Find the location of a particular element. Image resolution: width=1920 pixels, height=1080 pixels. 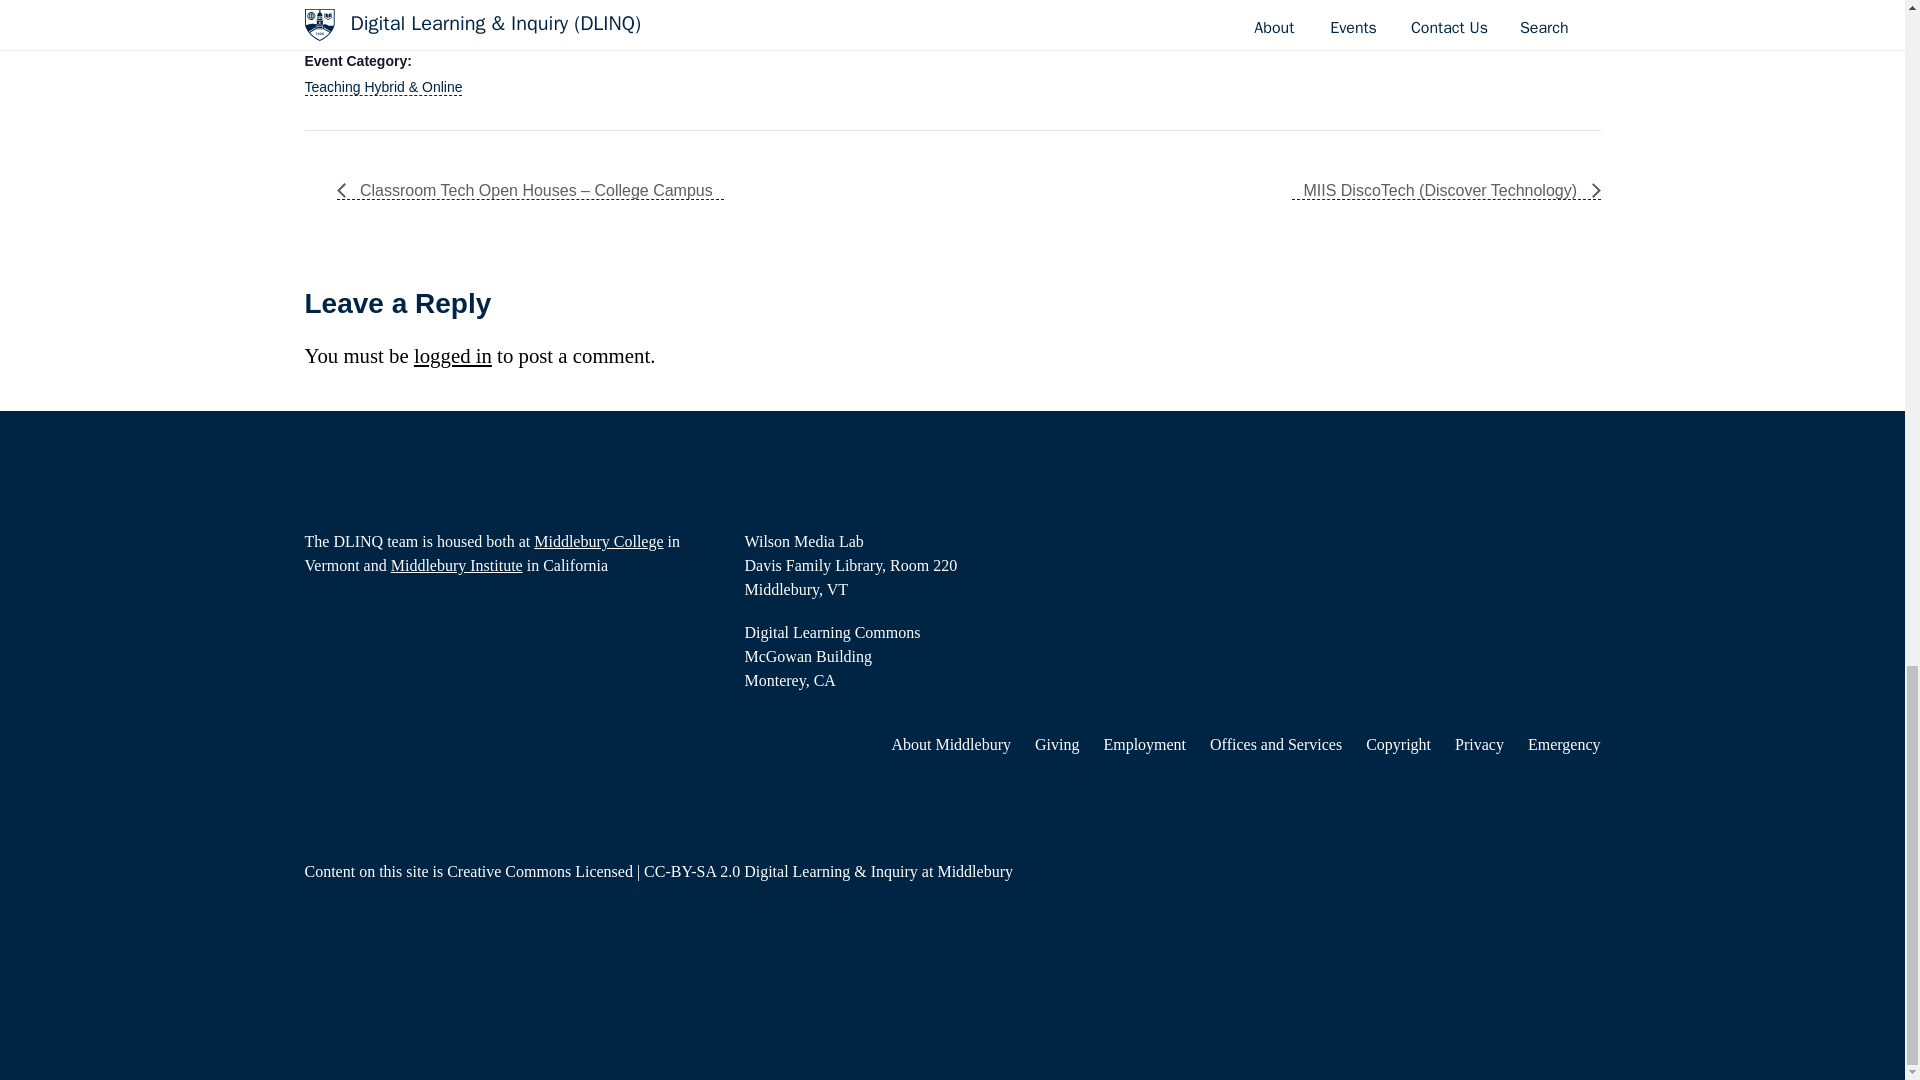

Copyright is located at coordinates (1398, 744).